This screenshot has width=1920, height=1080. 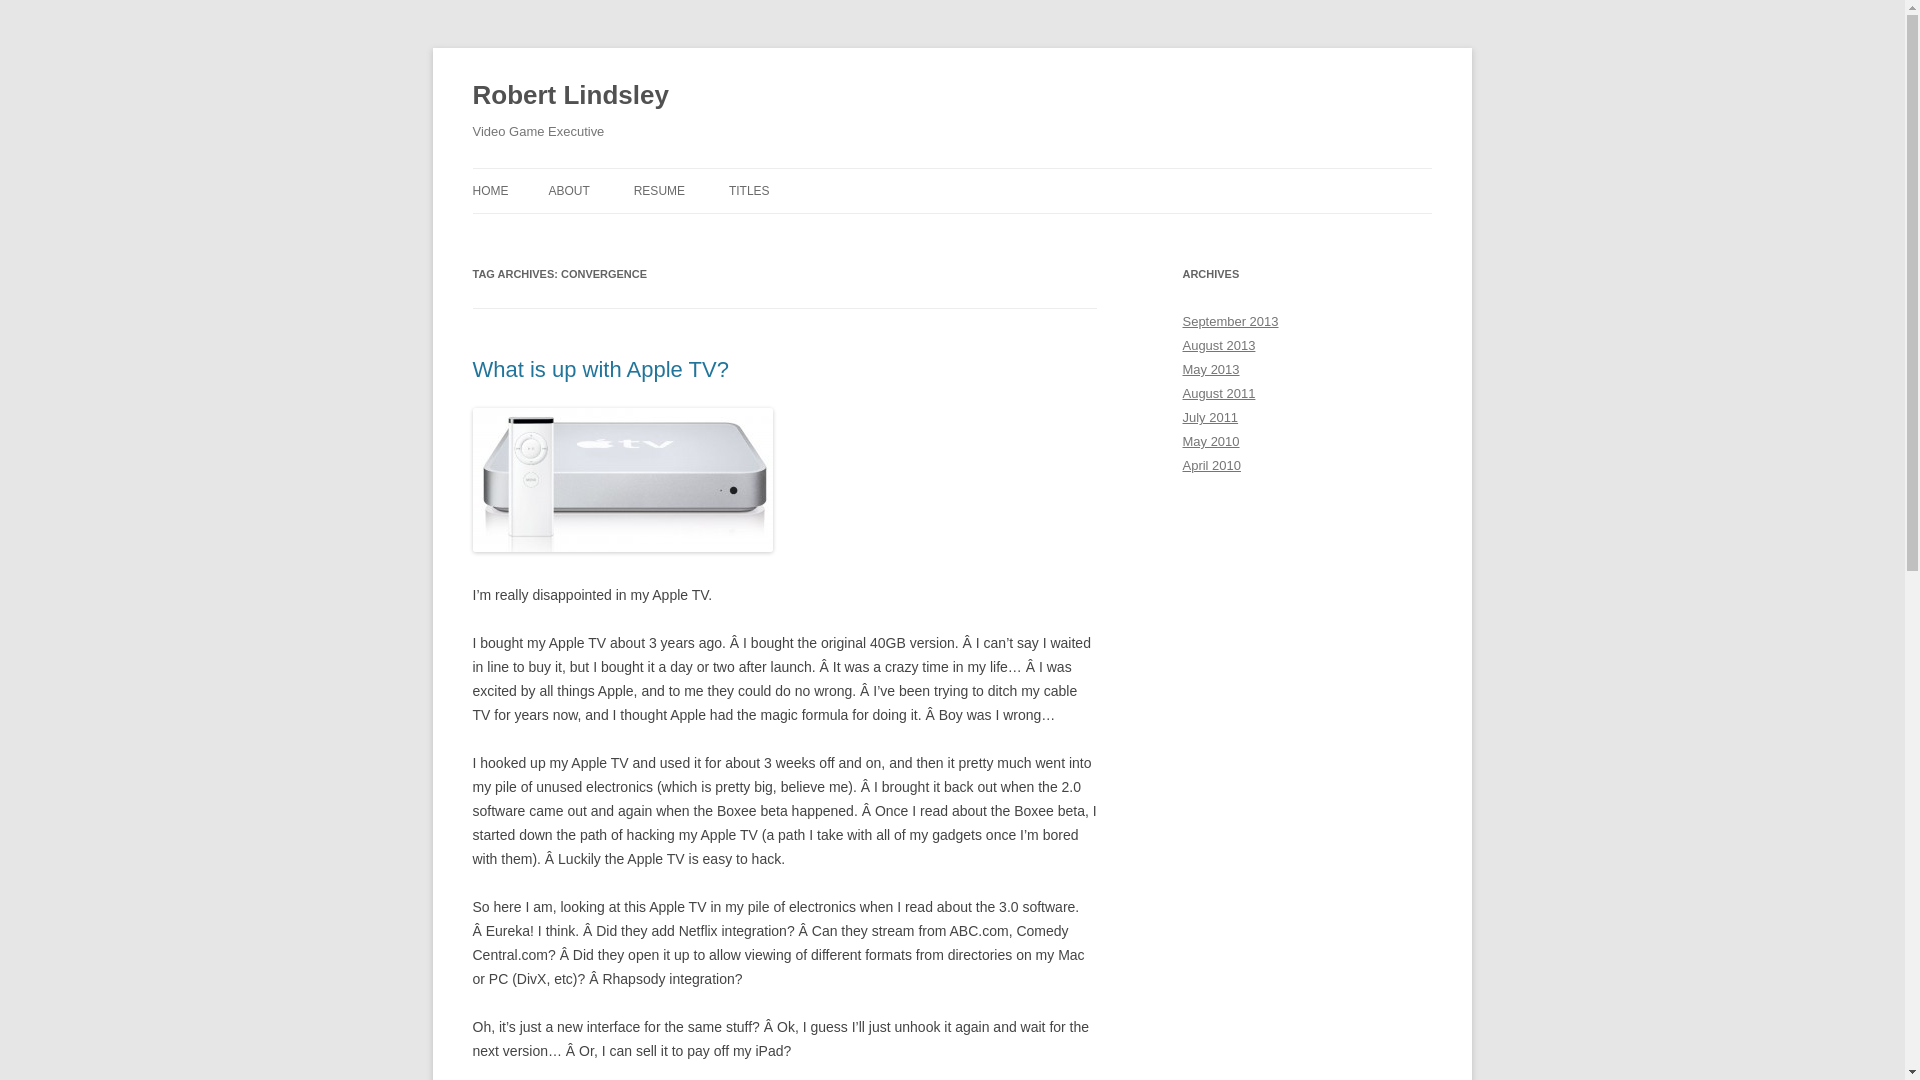 I want to click on May 2013, so click(x=1210, y=368).